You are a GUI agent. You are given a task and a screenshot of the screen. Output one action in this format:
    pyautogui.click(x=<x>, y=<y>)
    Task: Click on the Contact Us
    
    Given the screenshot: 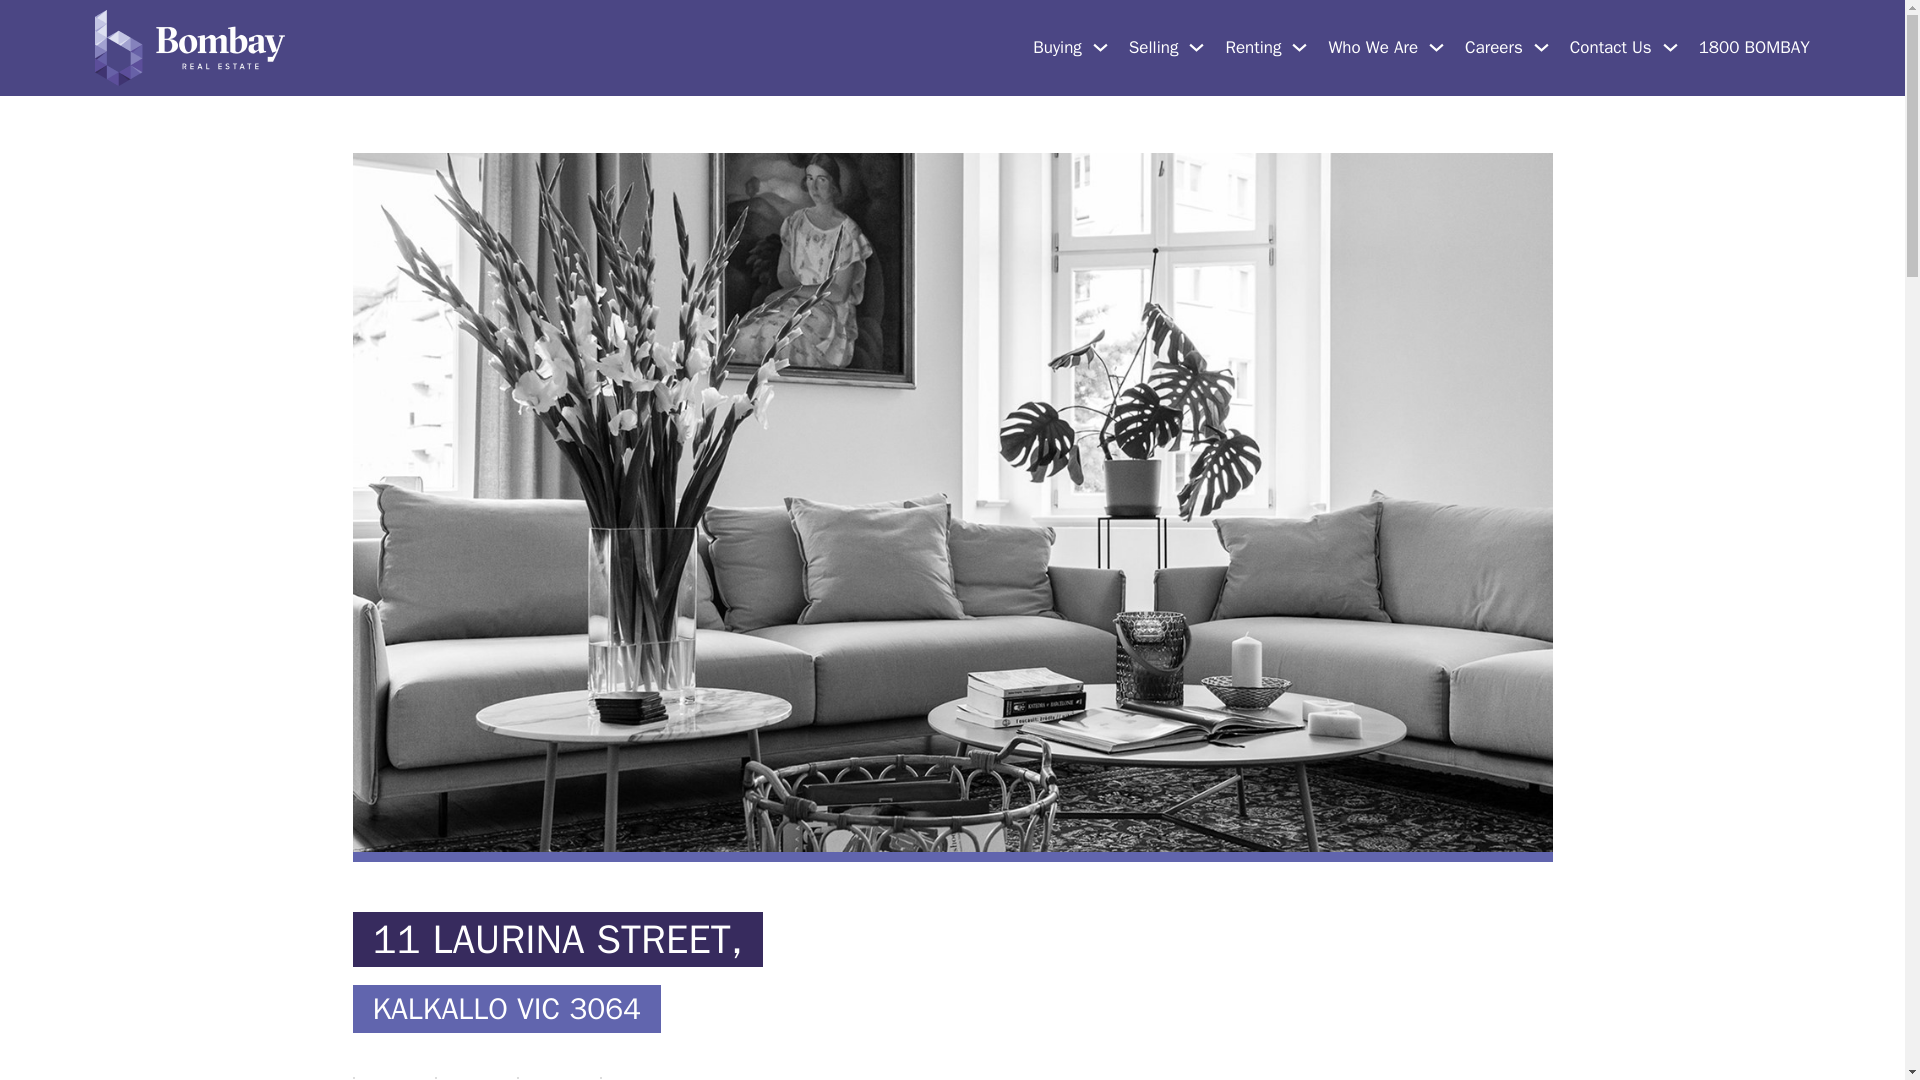 What is the action you would take?
    pyautogui.click(x=1610, y=48)
    